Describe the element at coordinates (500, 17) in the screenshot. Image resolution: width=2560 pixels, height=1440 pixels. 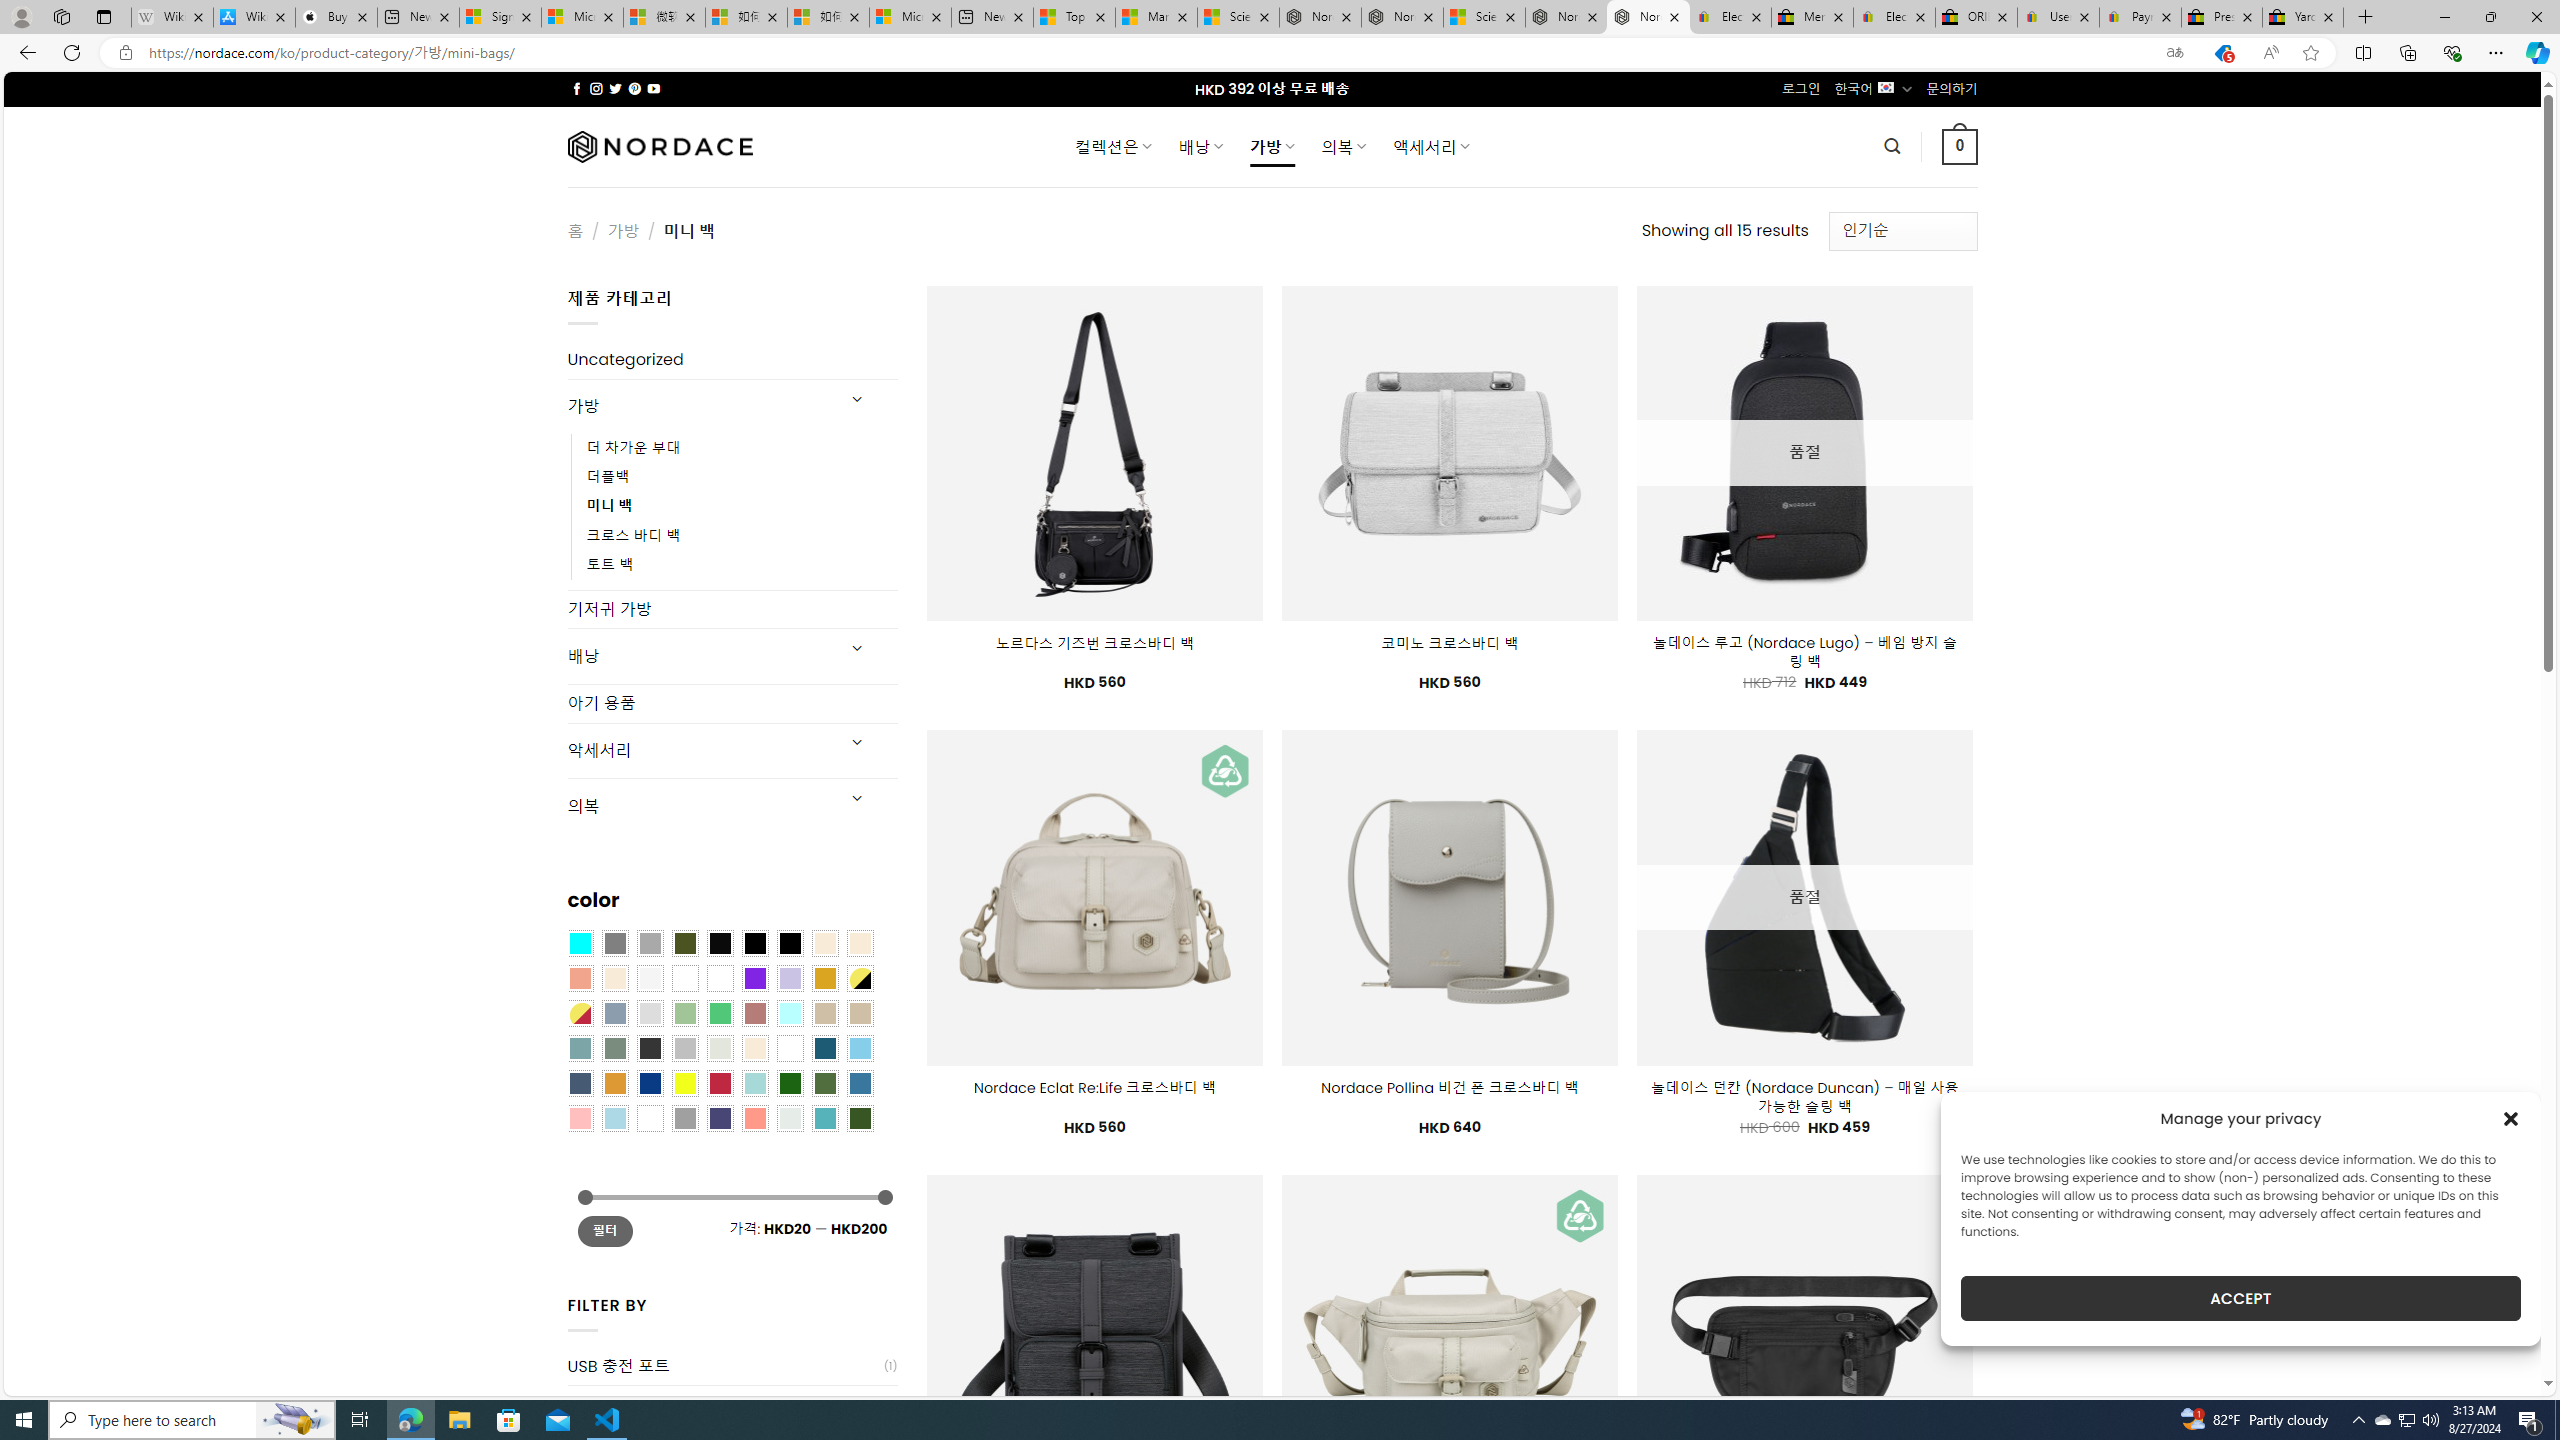
I see `Sign in to your Microsoft account` at that location.